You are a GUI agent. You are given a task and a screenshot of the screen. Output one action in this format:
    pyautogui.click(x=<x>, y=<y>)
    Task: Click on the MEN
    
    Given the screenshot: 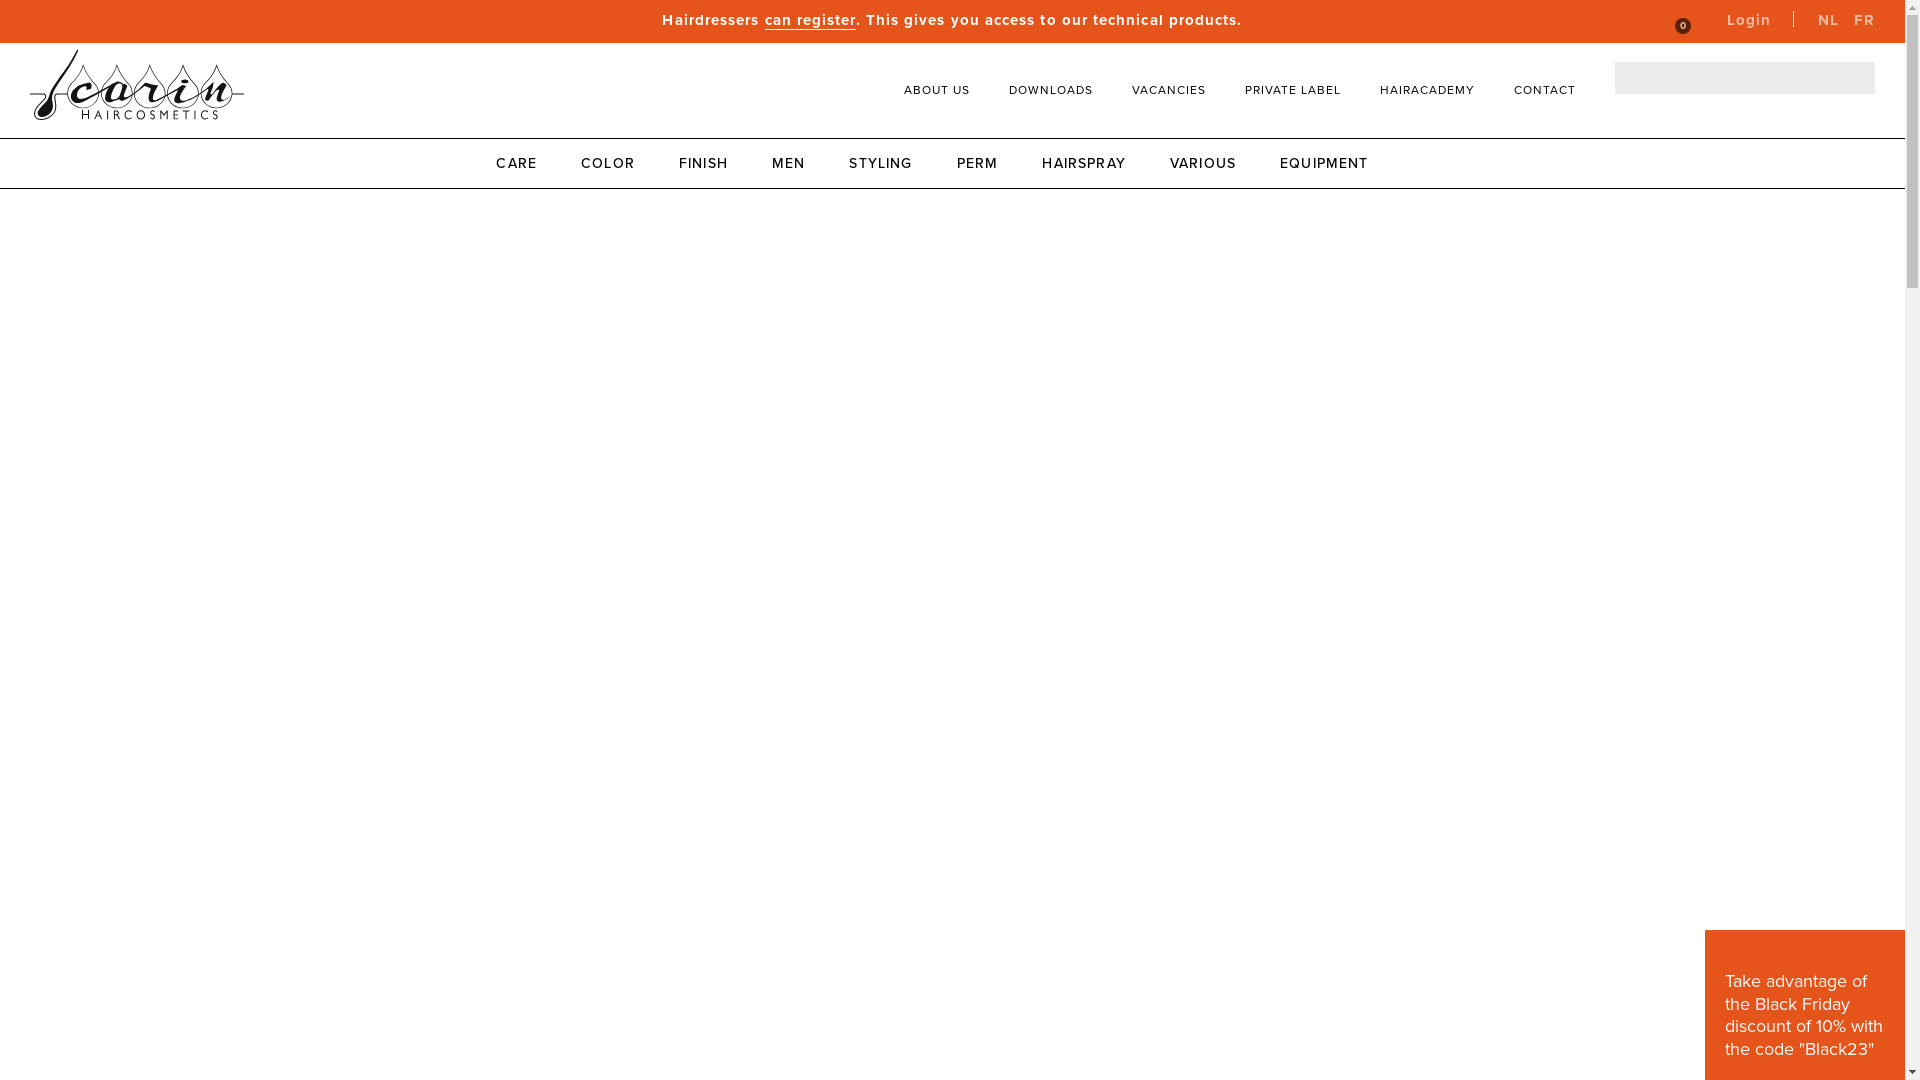 What is the action you would take?
    pyautogui.click(x=799, y=164)
    